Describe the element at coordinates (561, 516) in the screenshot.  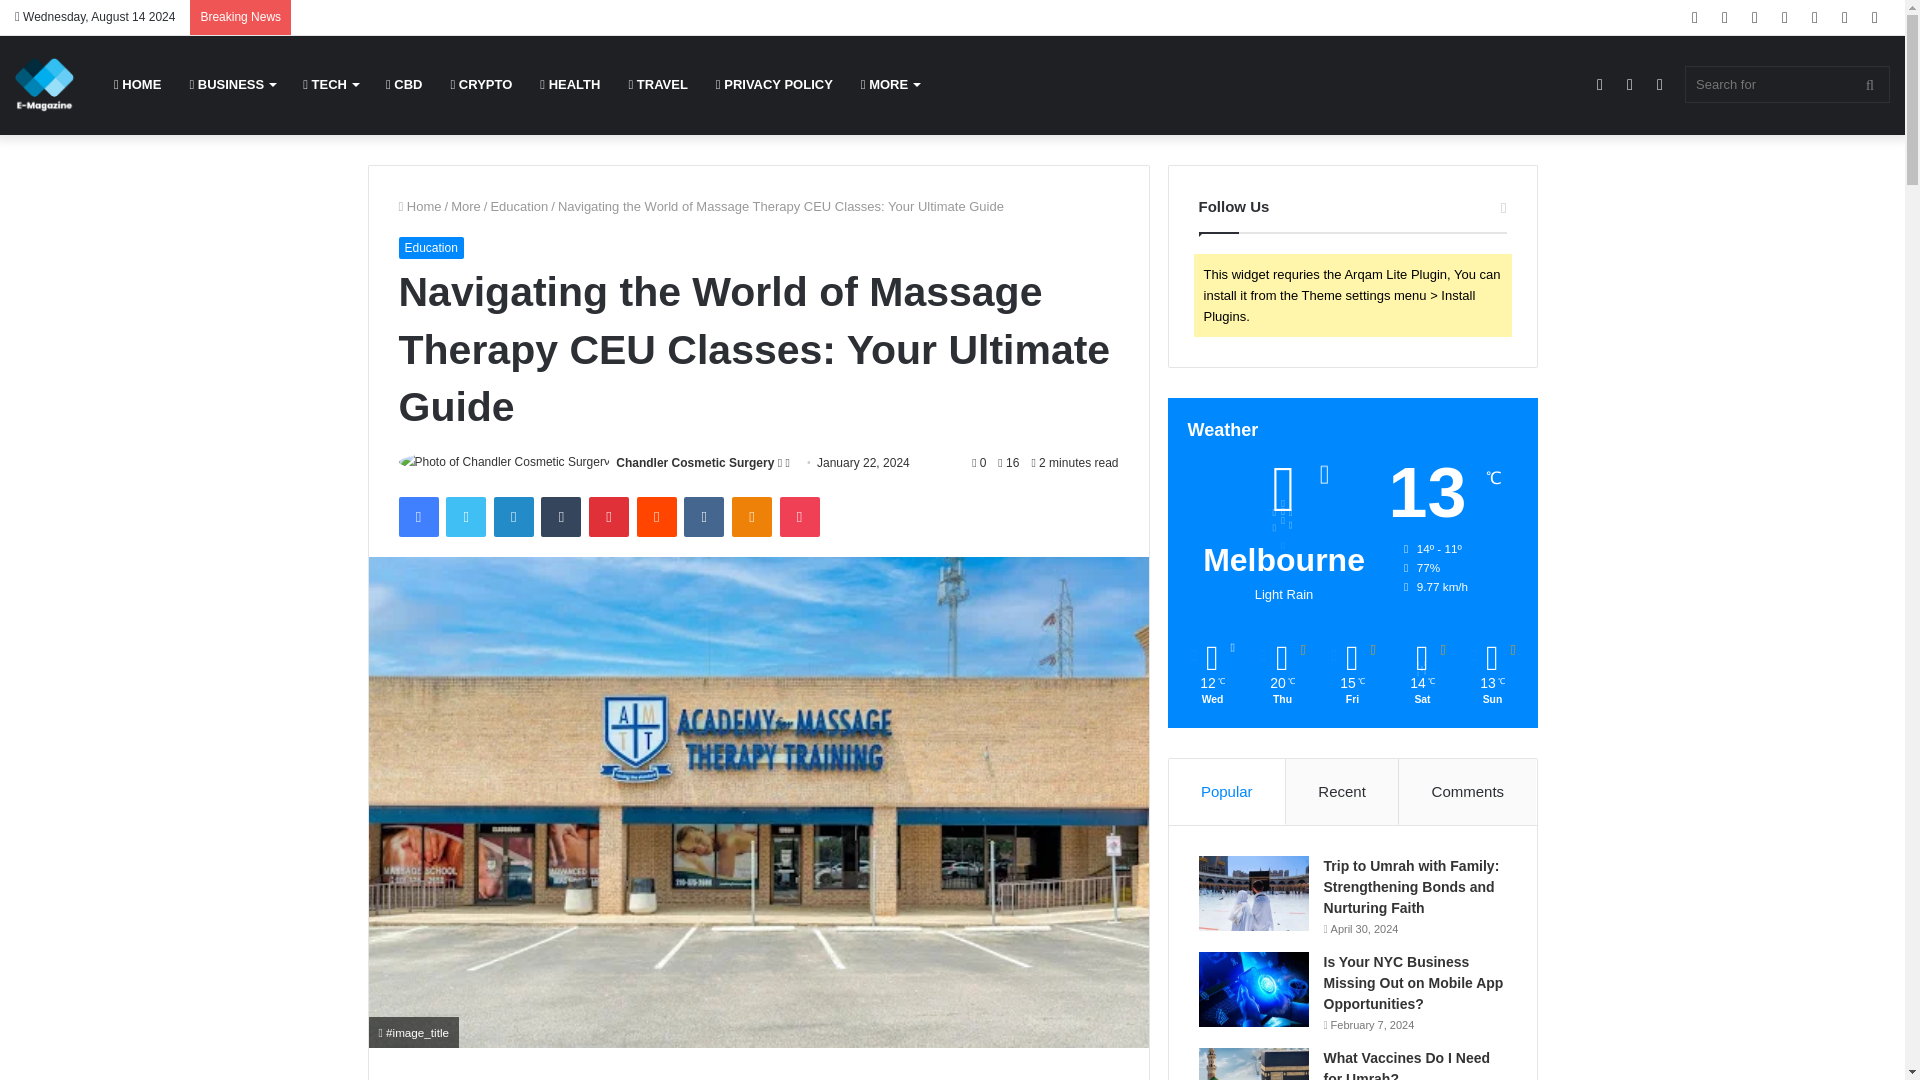
I see `Tumblr` at that location.